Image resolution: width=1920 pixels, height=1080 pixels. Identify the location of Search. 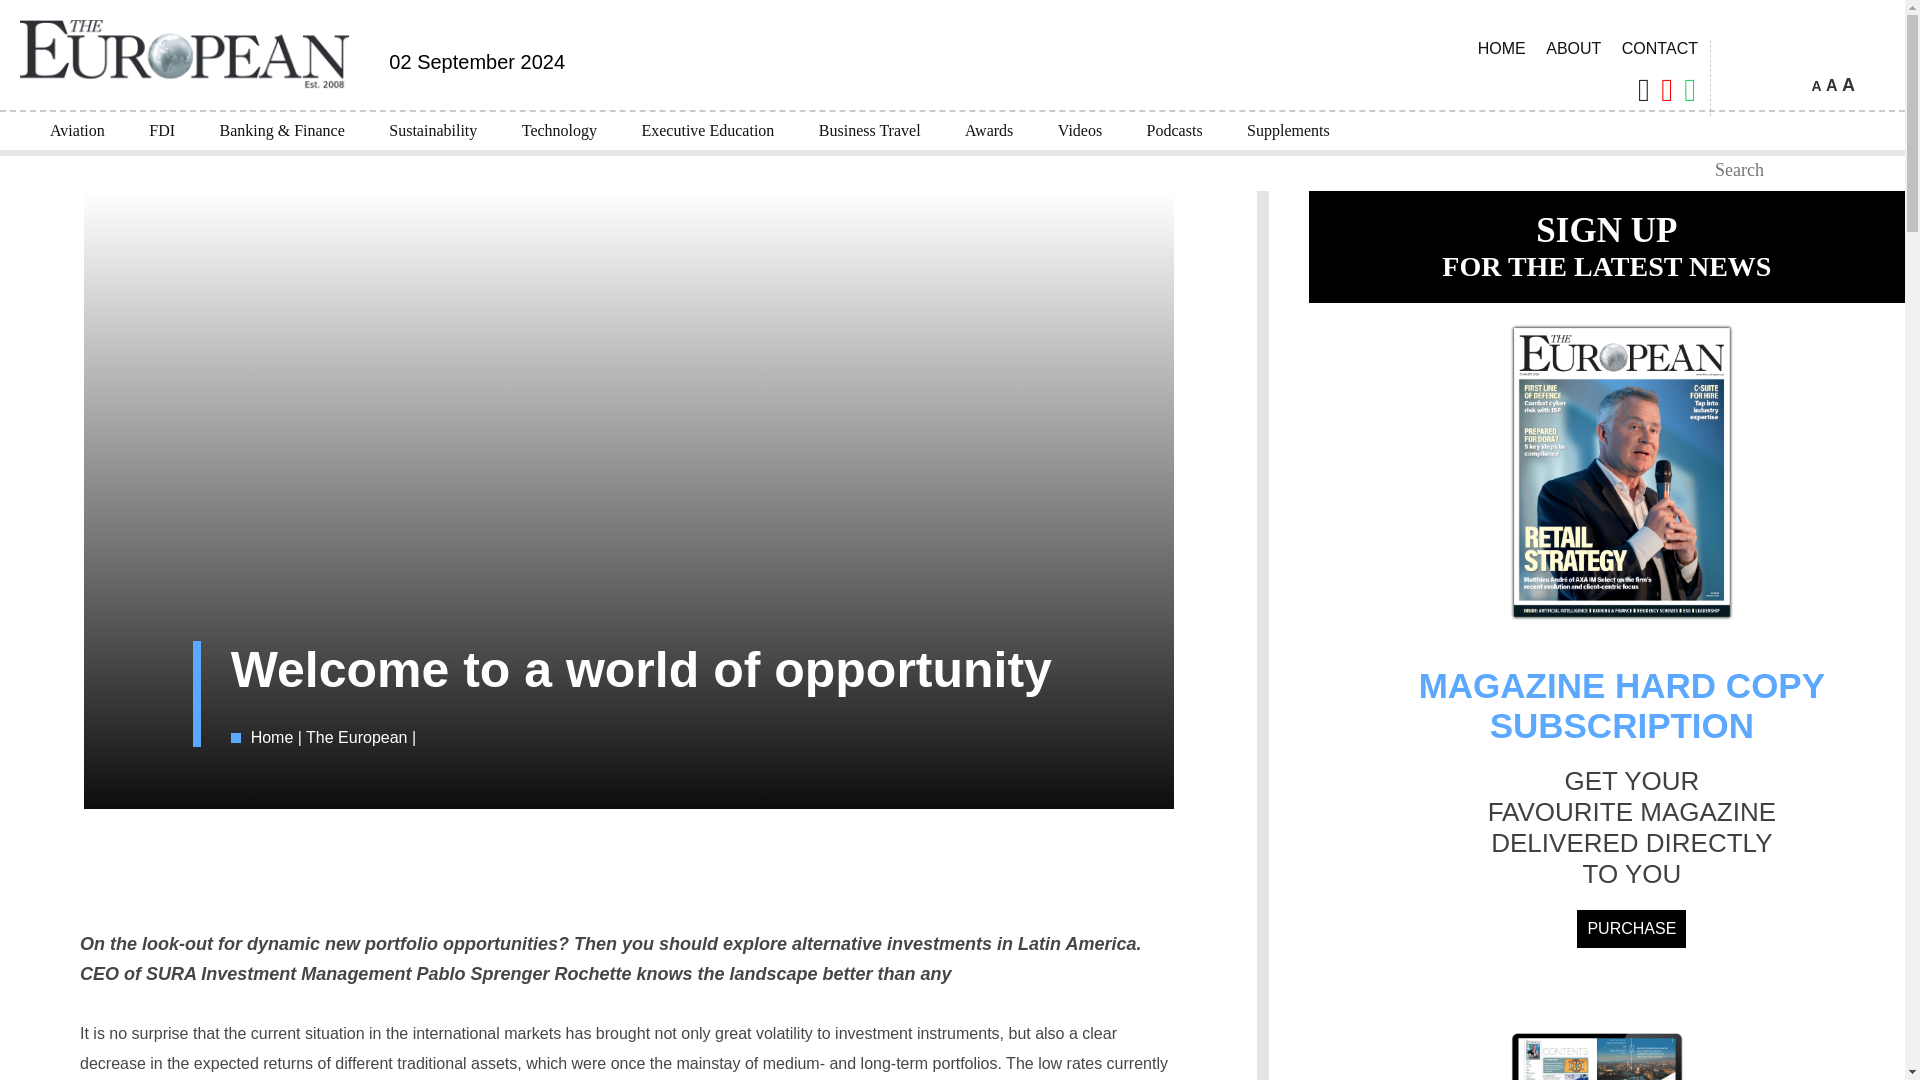
(1694, 170).